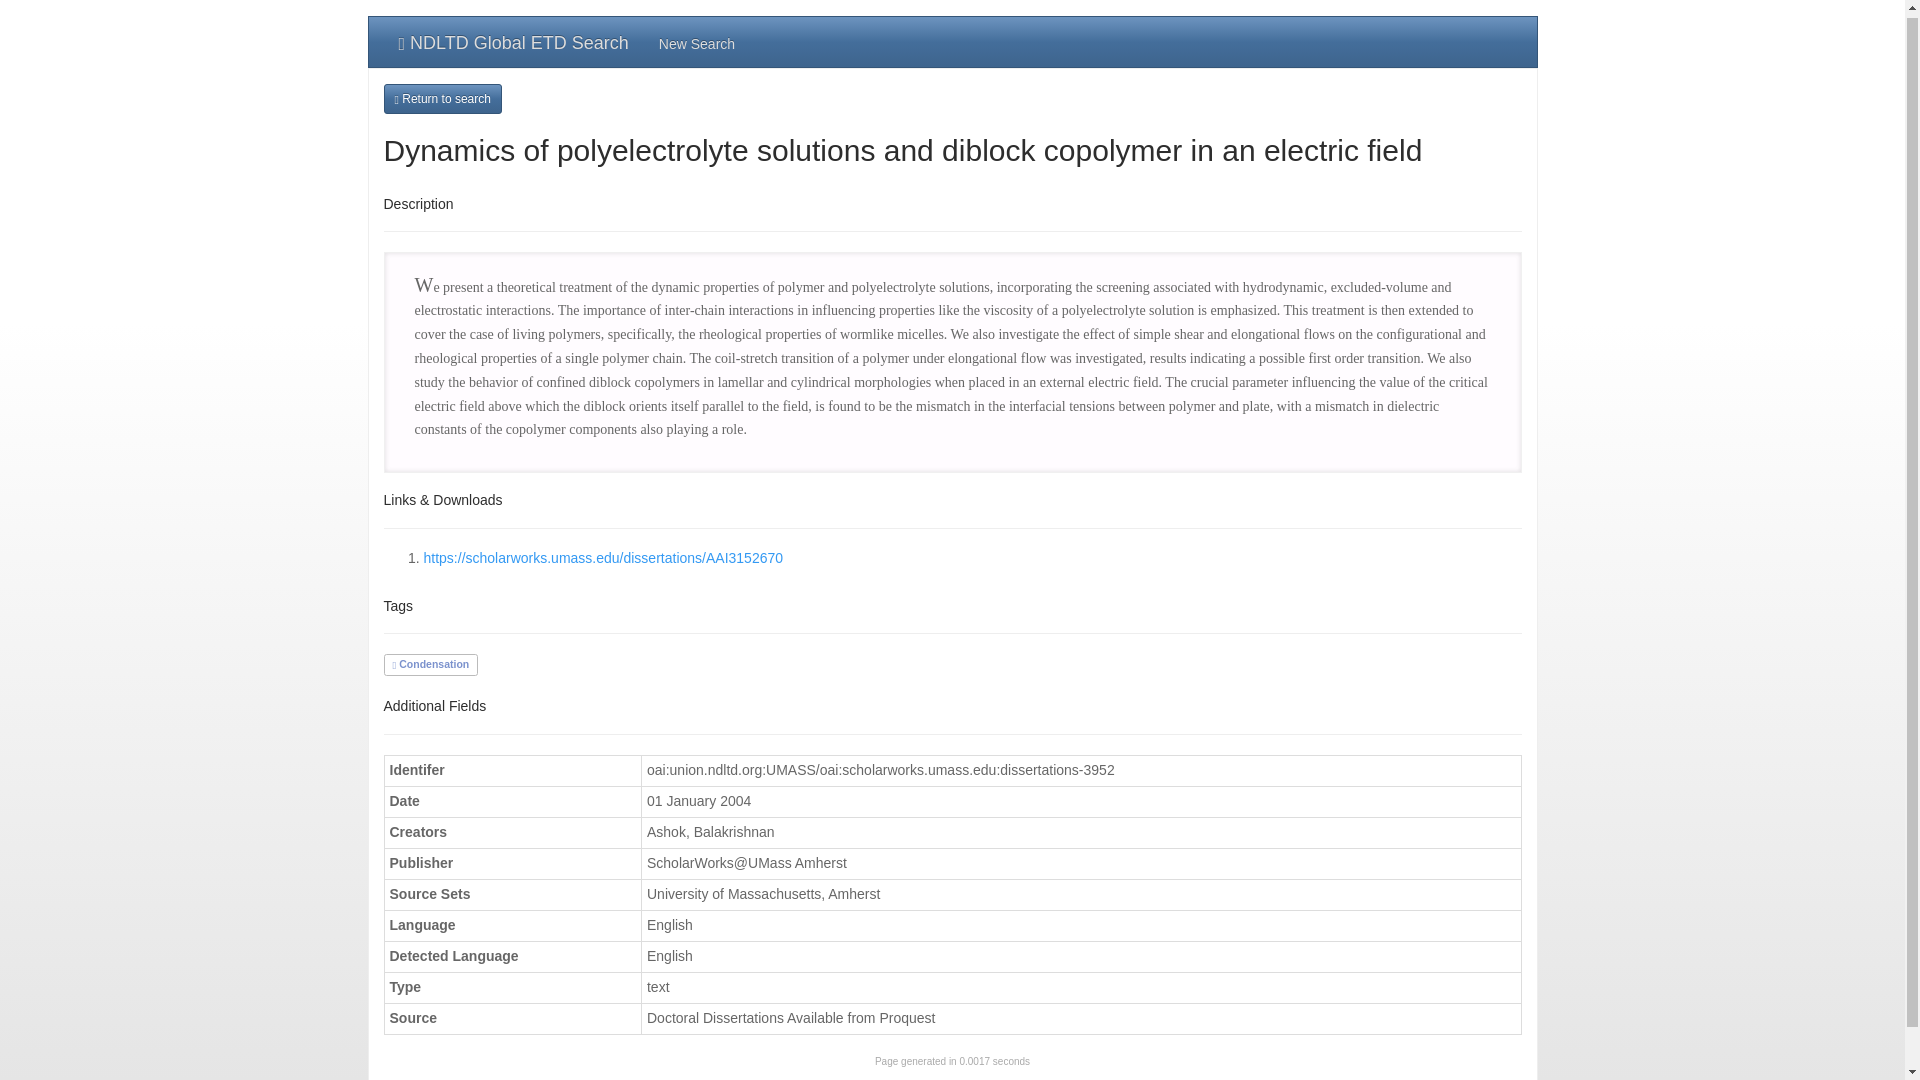 The image size is (1920, 1080). I want to click on New Search, so click(696, 42).